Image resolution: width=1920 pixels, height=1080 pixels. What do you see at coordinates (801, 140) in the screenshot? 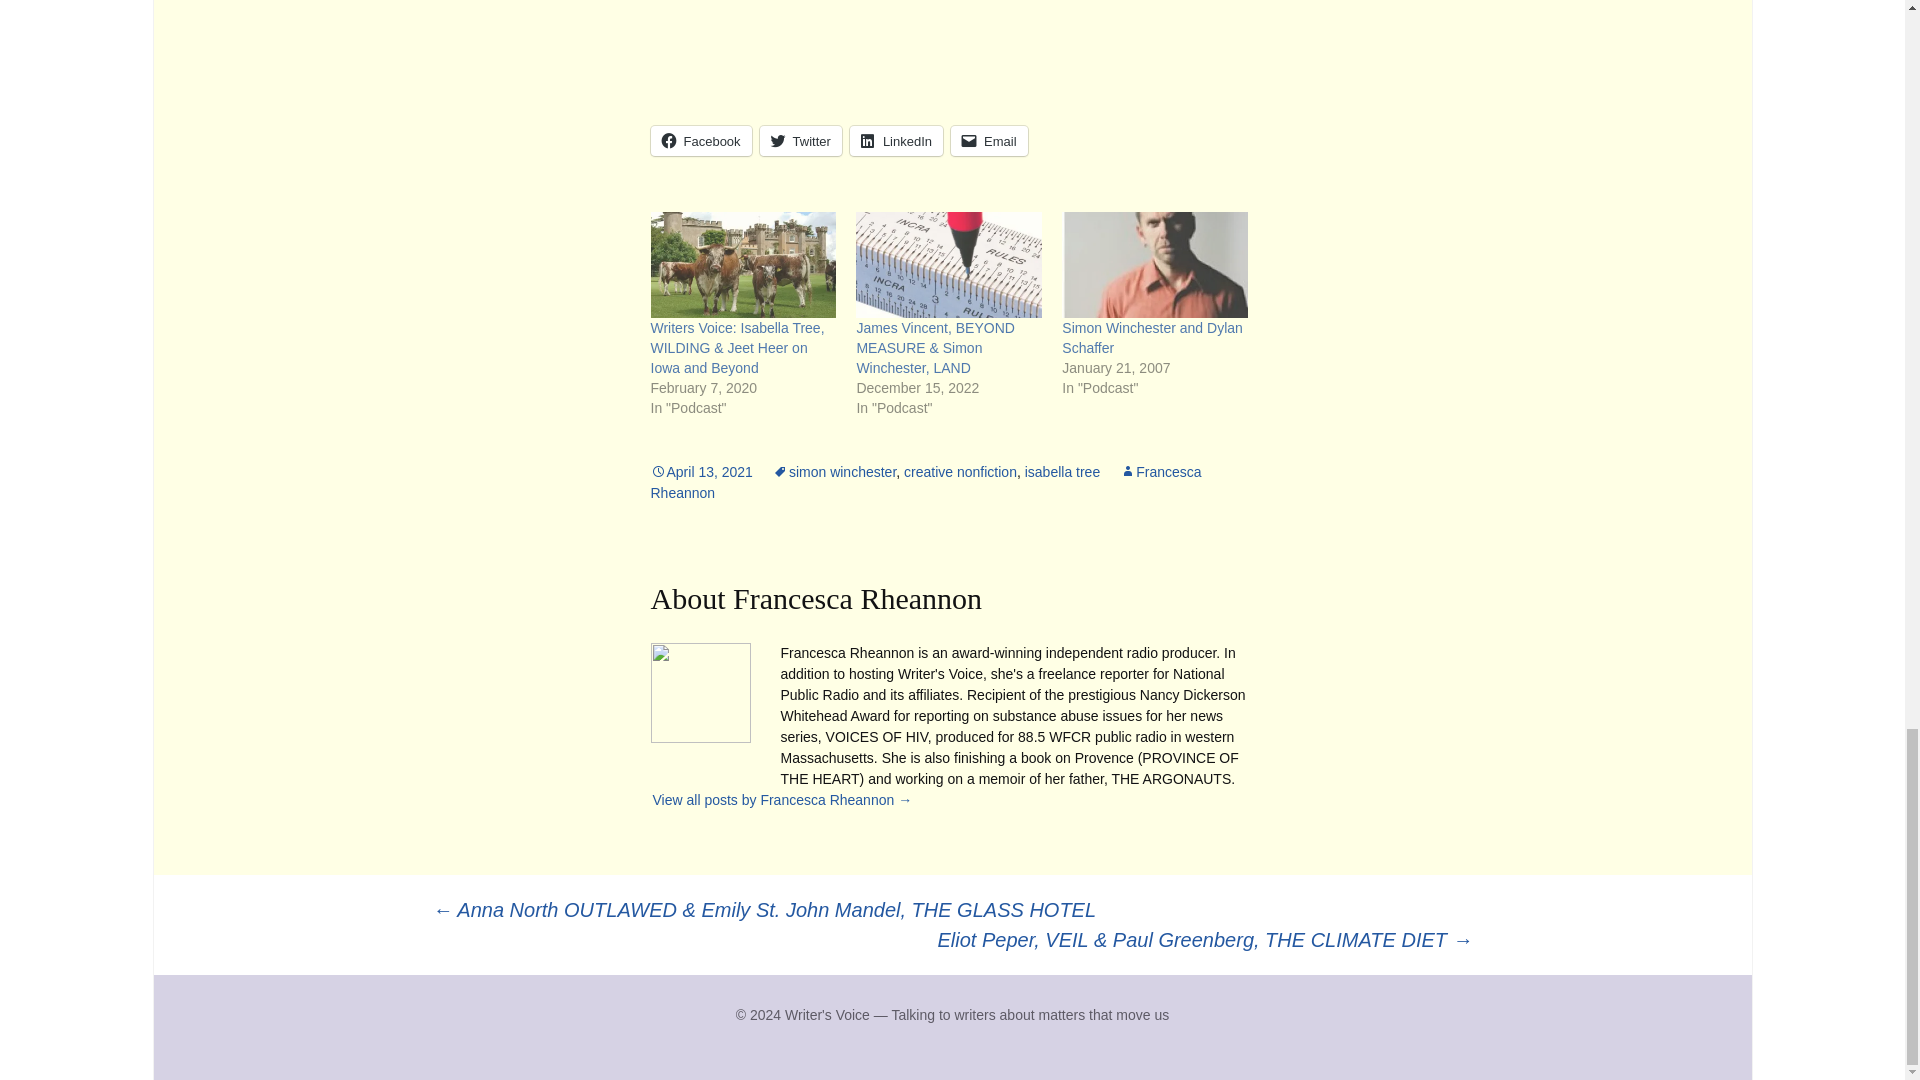
I see `Click to share on Twitter` at bounding box center [801, 140].